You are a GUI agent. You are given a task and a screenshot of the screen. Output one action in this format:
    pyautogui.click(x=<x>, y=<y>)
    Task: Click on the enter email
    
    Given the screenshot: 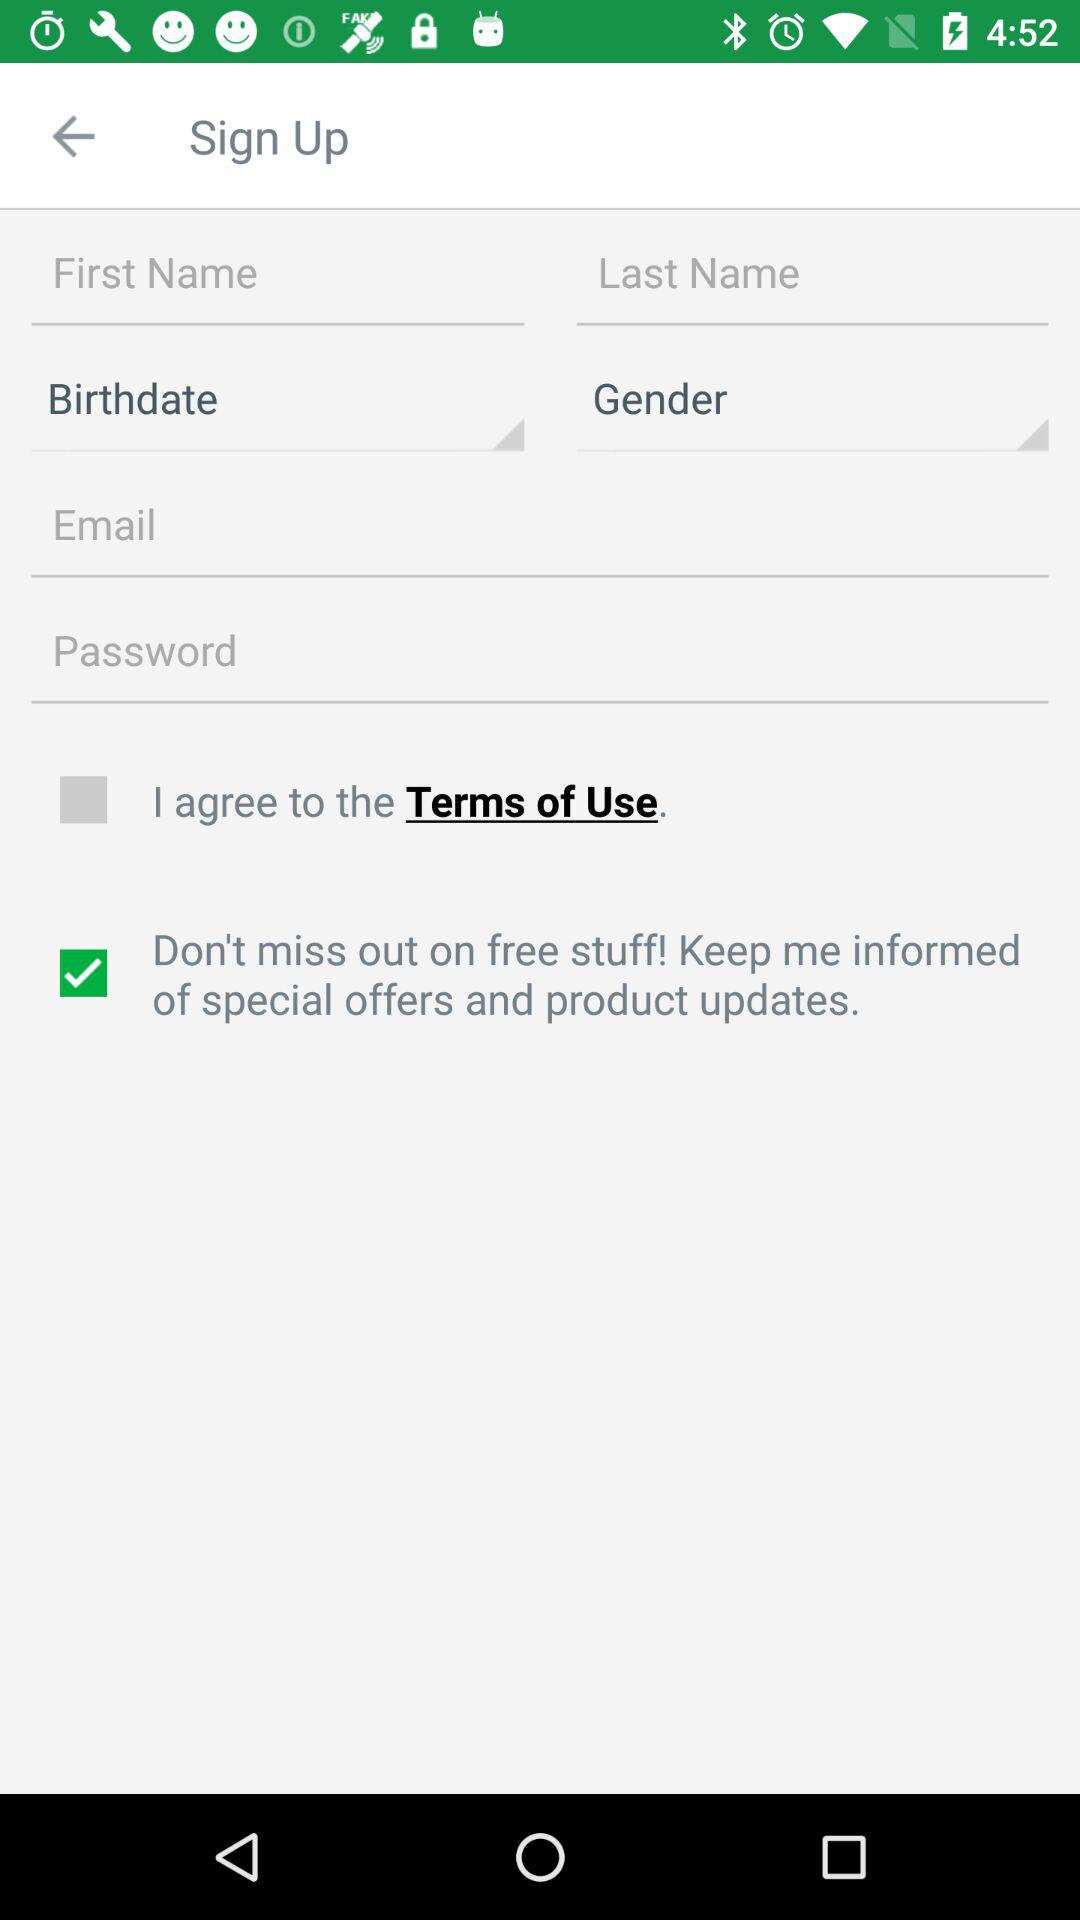 What is the action you would take?
    pyautogui.click(x=540, y=525)
    